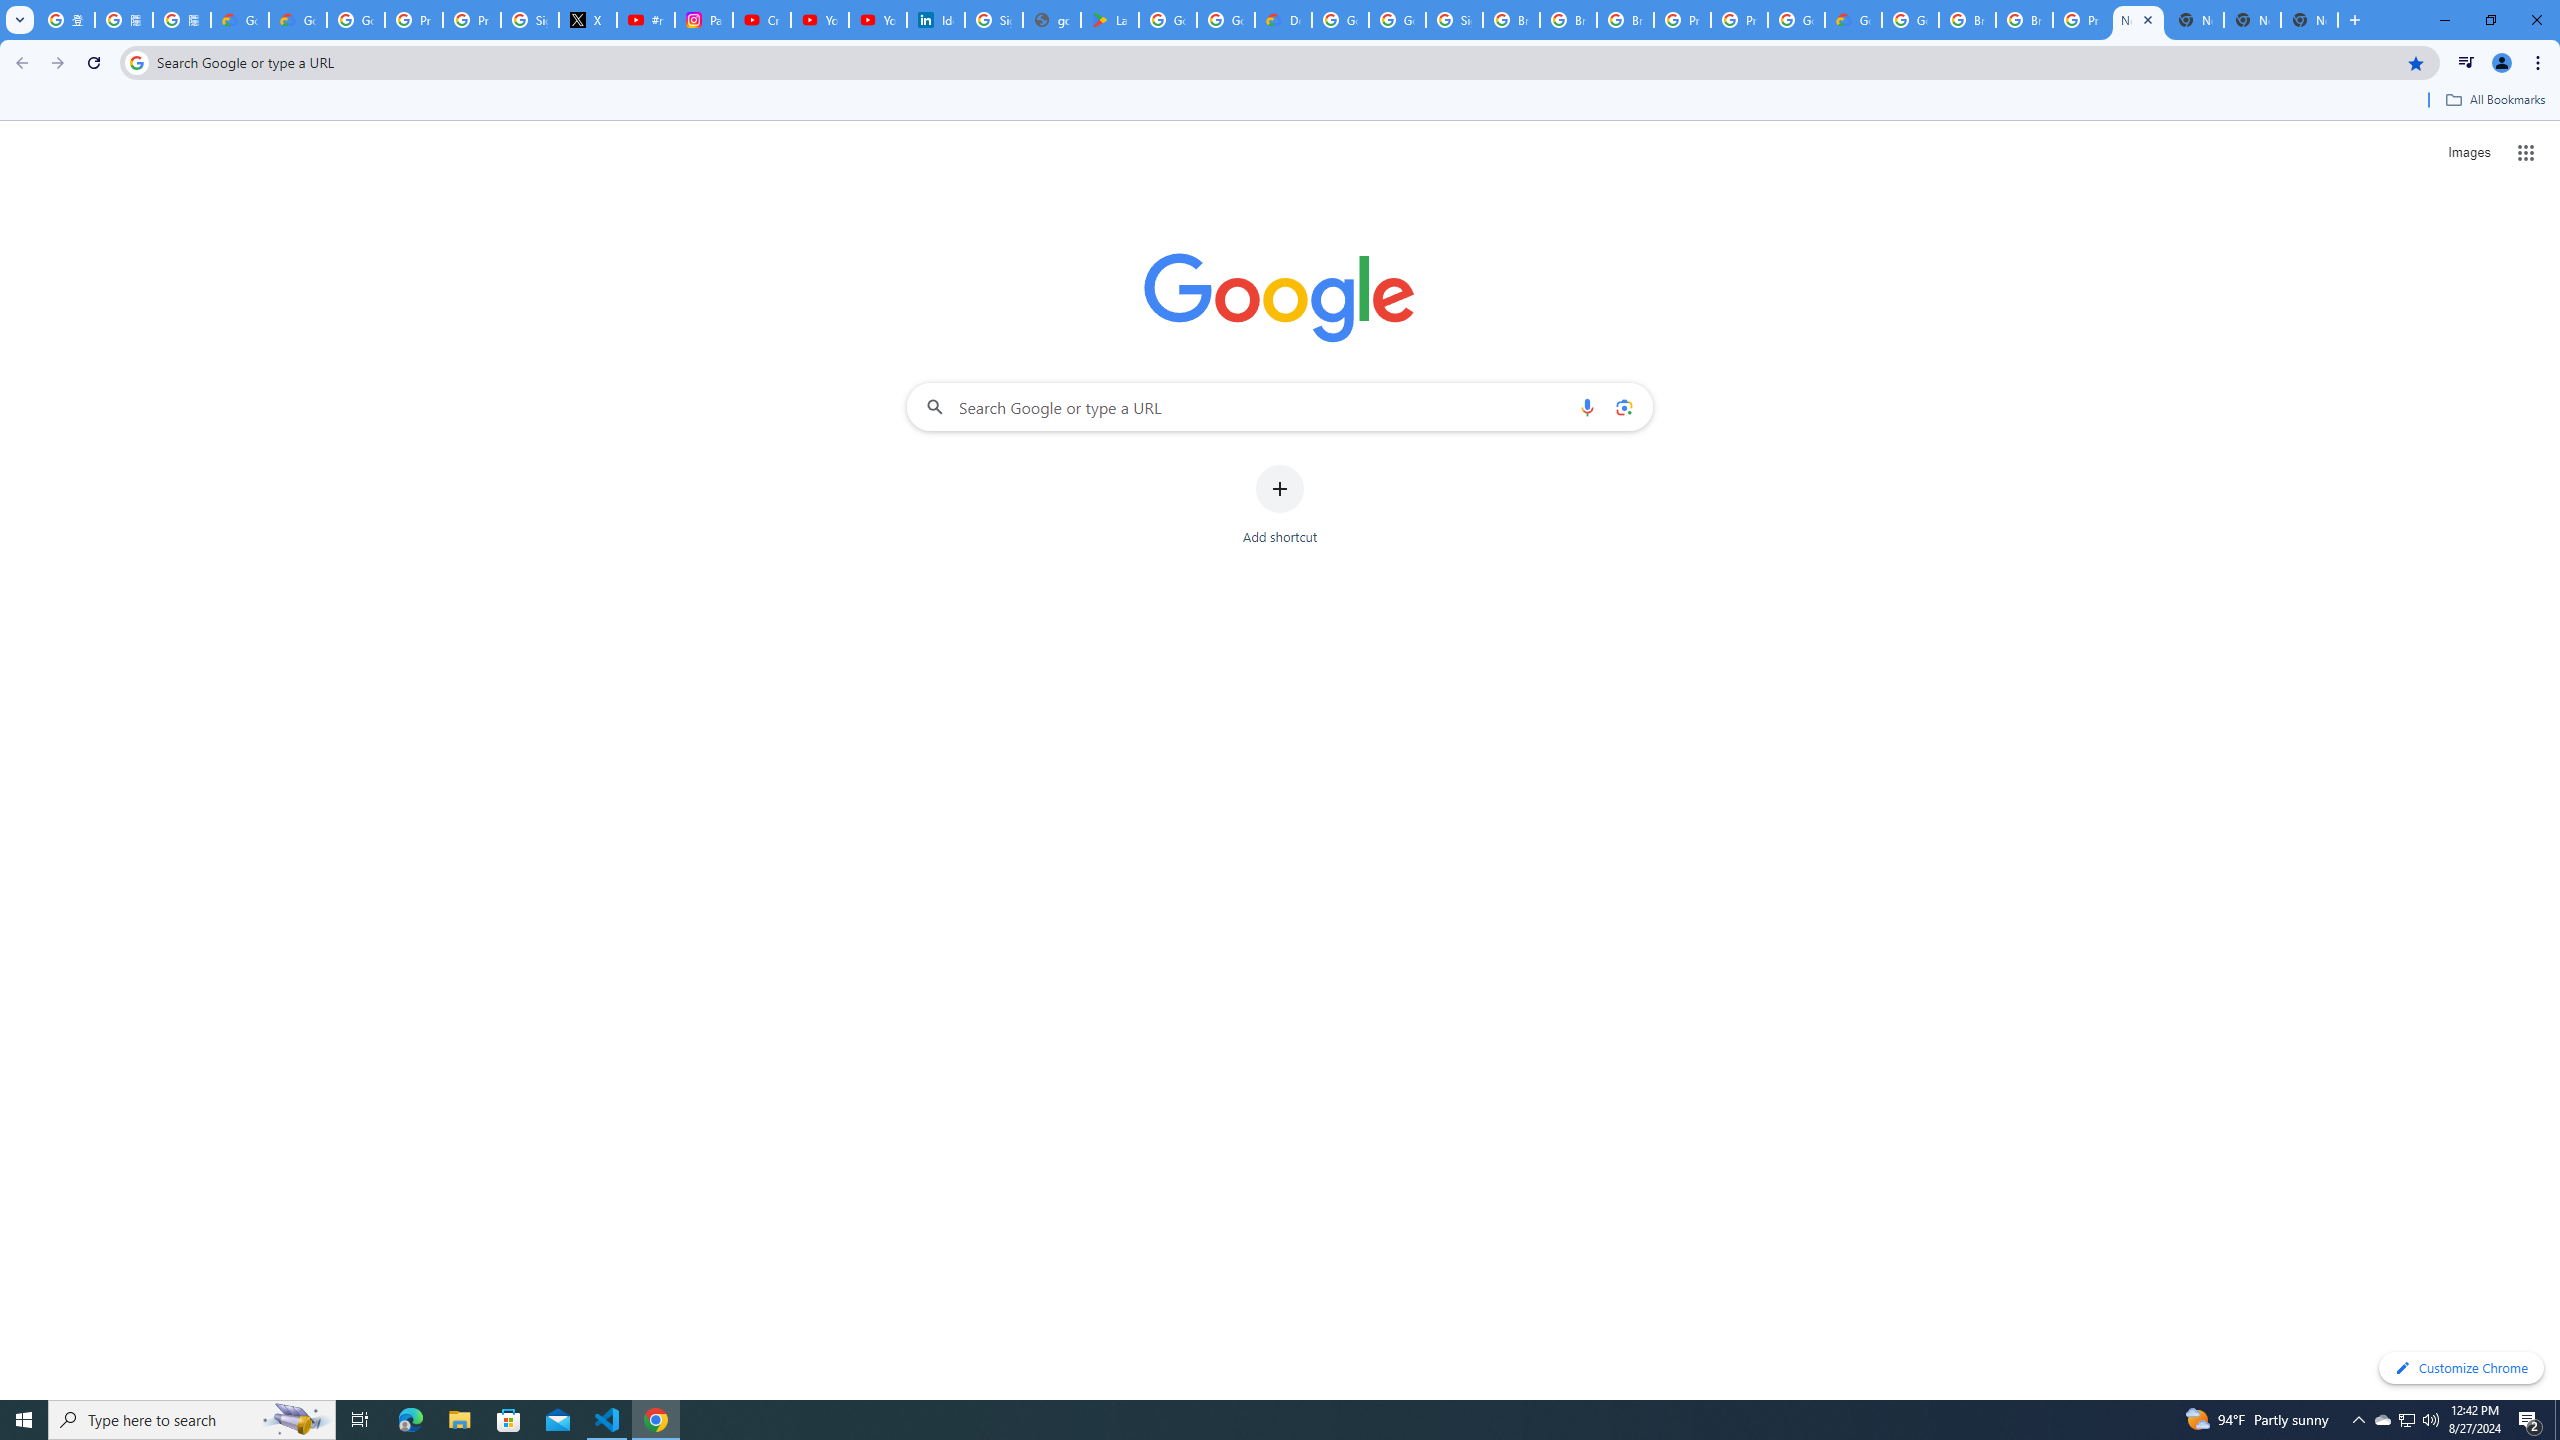  I want to click on Browse Chrome as a guest - Computer - Google Chrome Help, so click(1967, 20).